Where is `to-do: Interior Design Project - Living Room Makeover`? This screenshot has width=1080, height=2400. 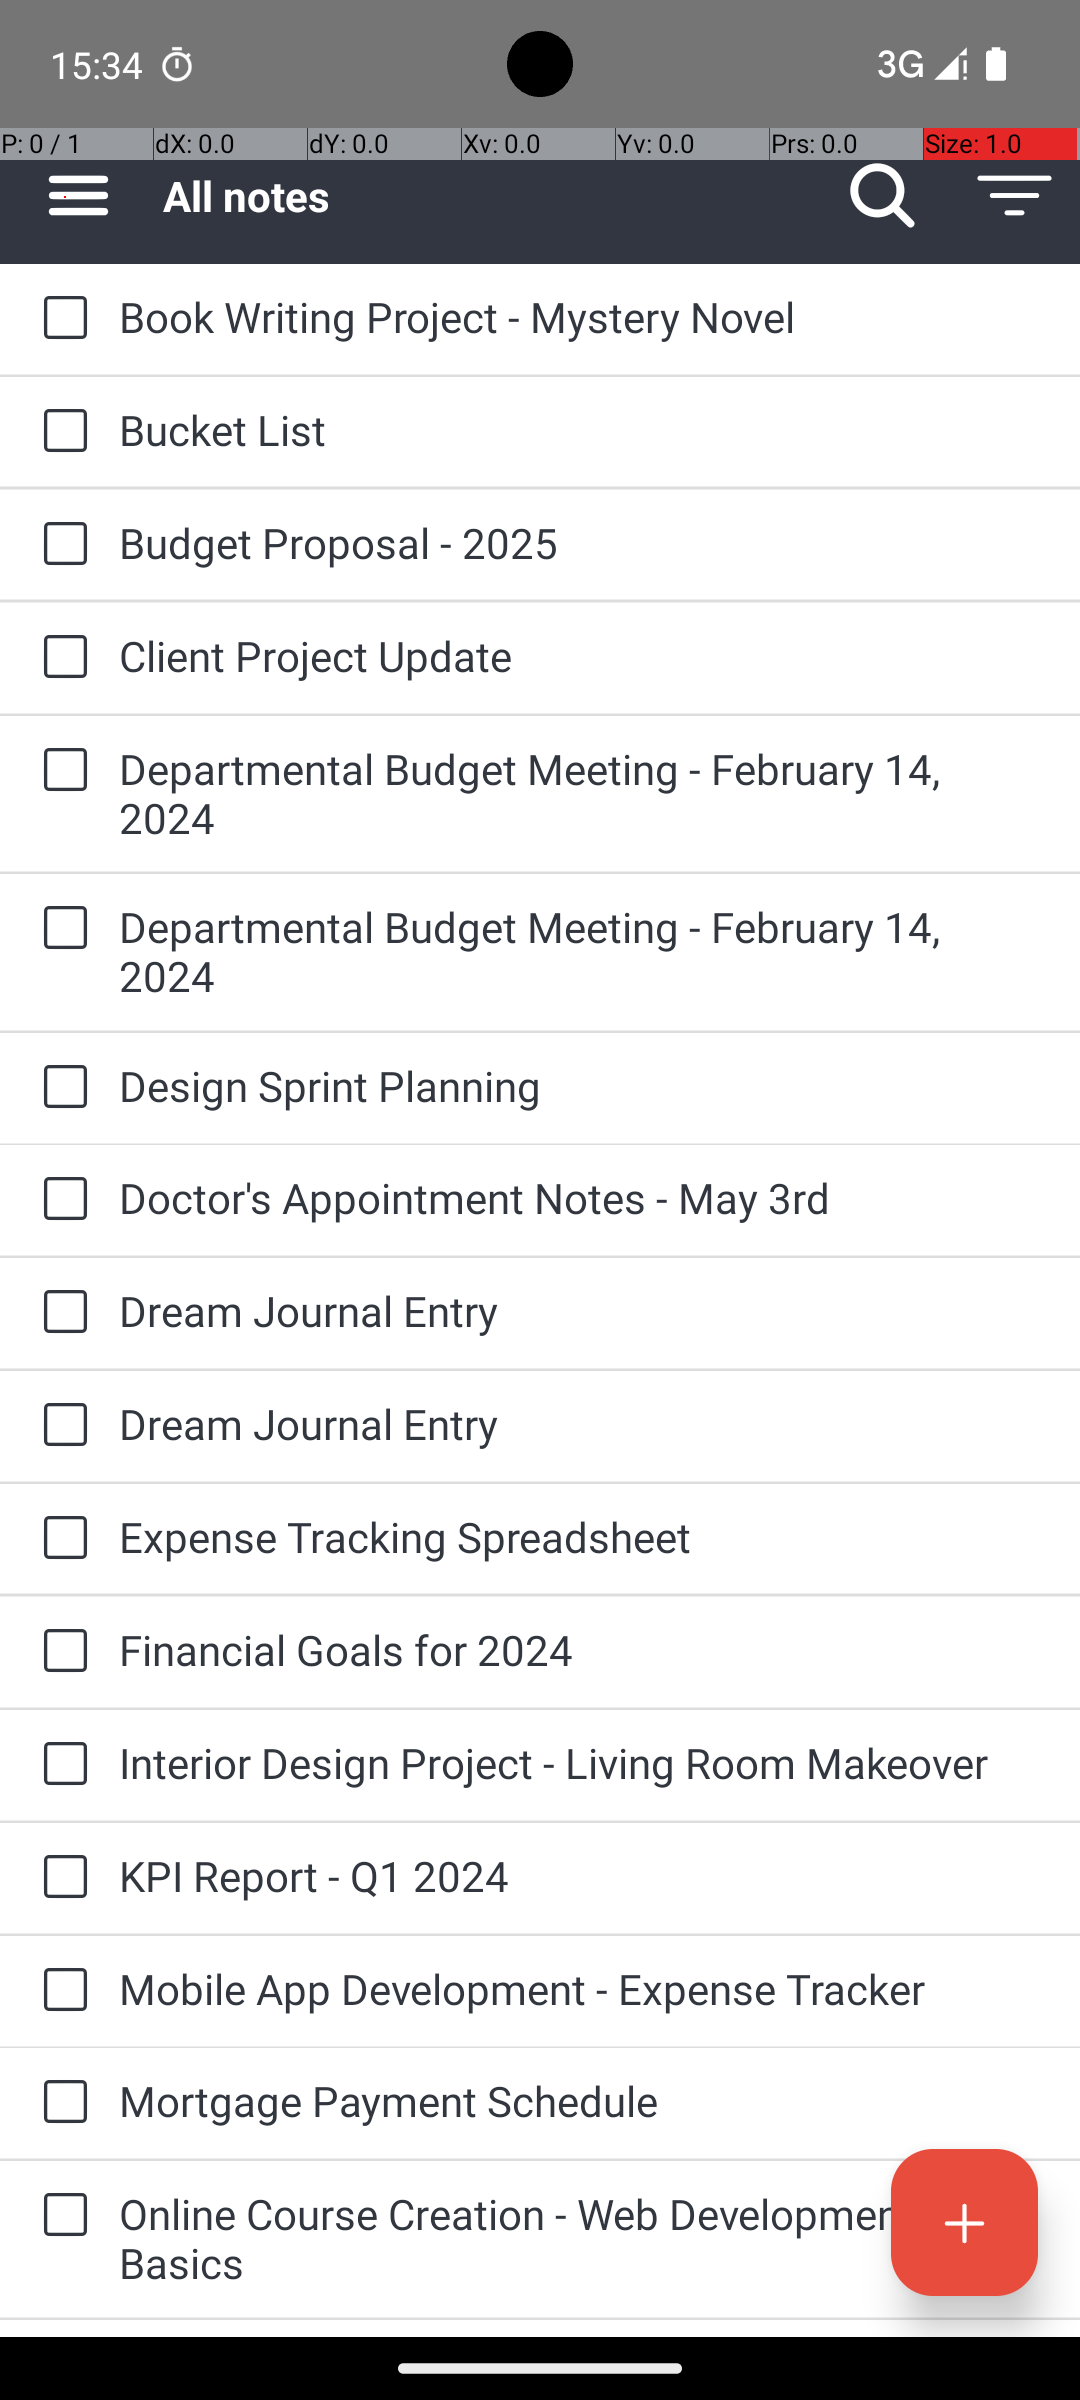
to-do: Interior Design Project - Living Room Makeover is located at coordinates (60, 1766).